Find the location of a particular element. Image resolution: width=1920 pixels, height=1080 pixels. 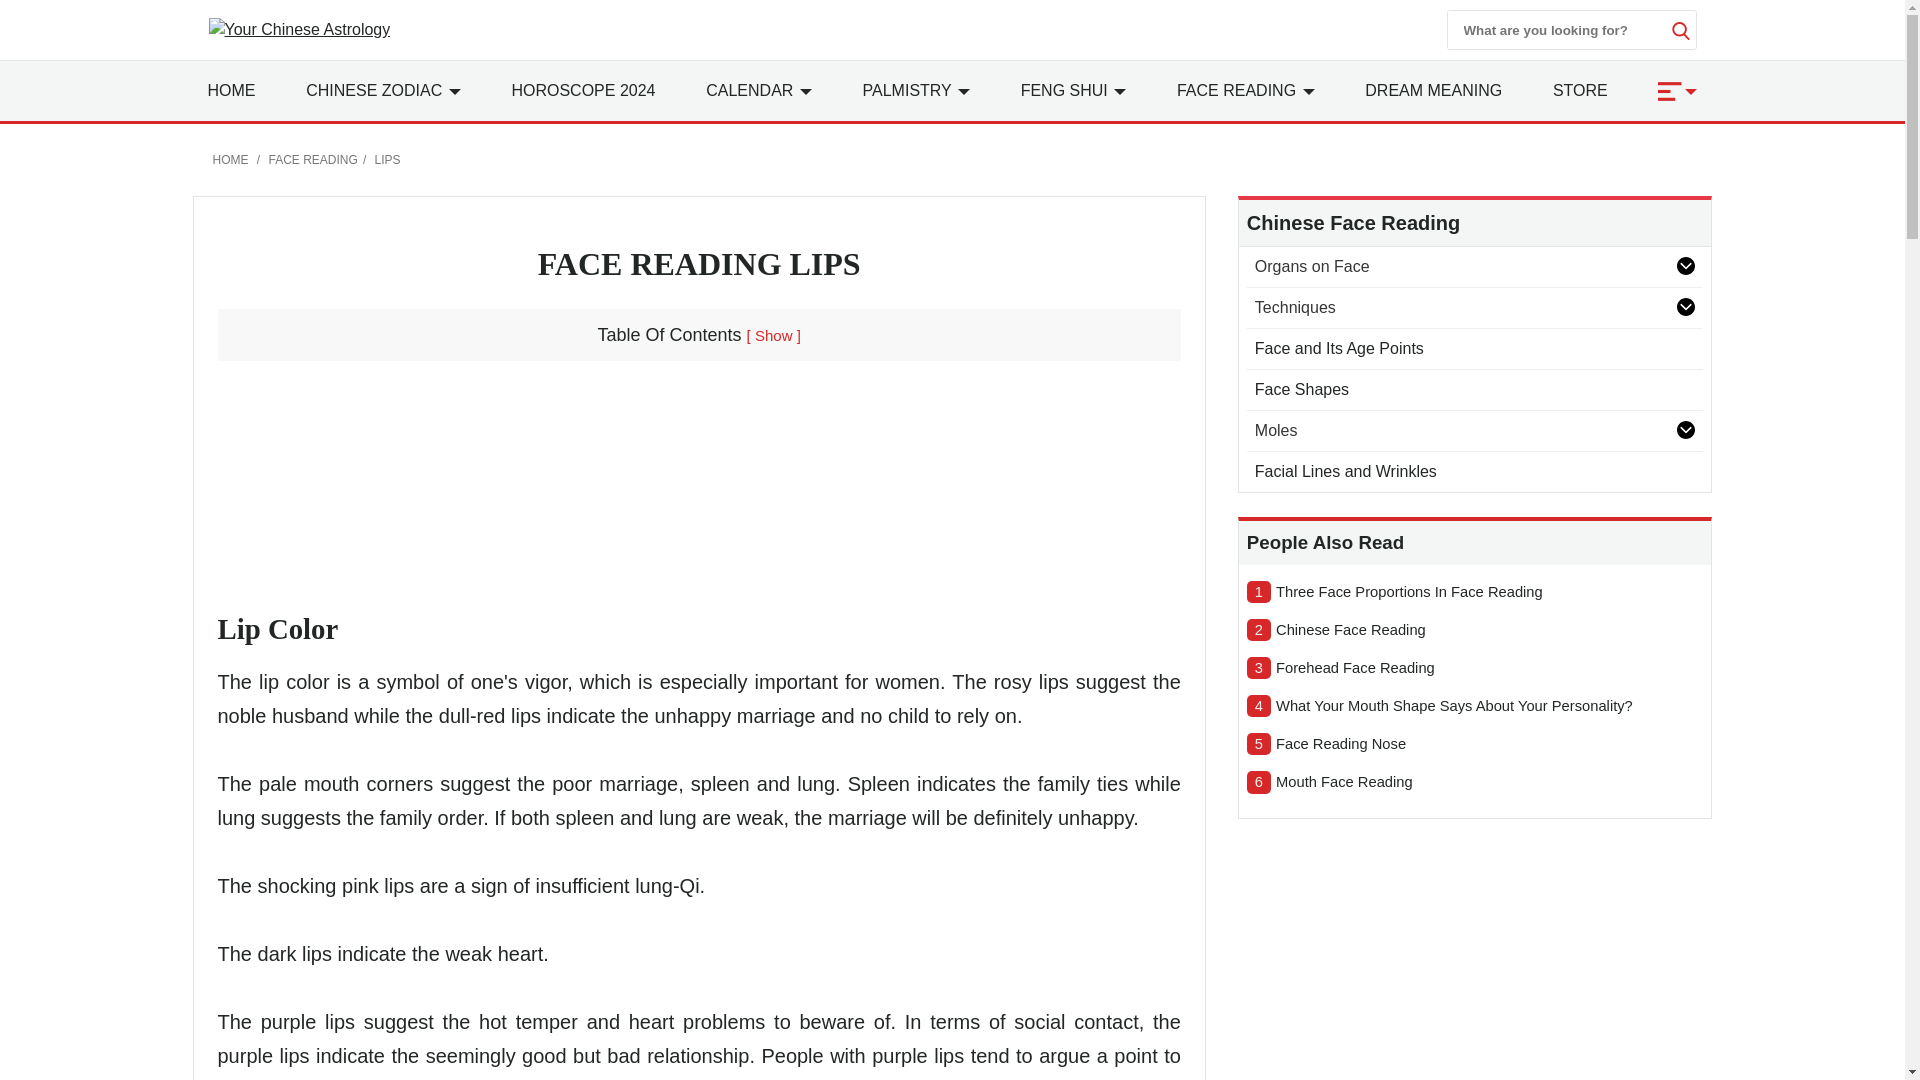

PALMISTRY is located at coordinates (916, 90).